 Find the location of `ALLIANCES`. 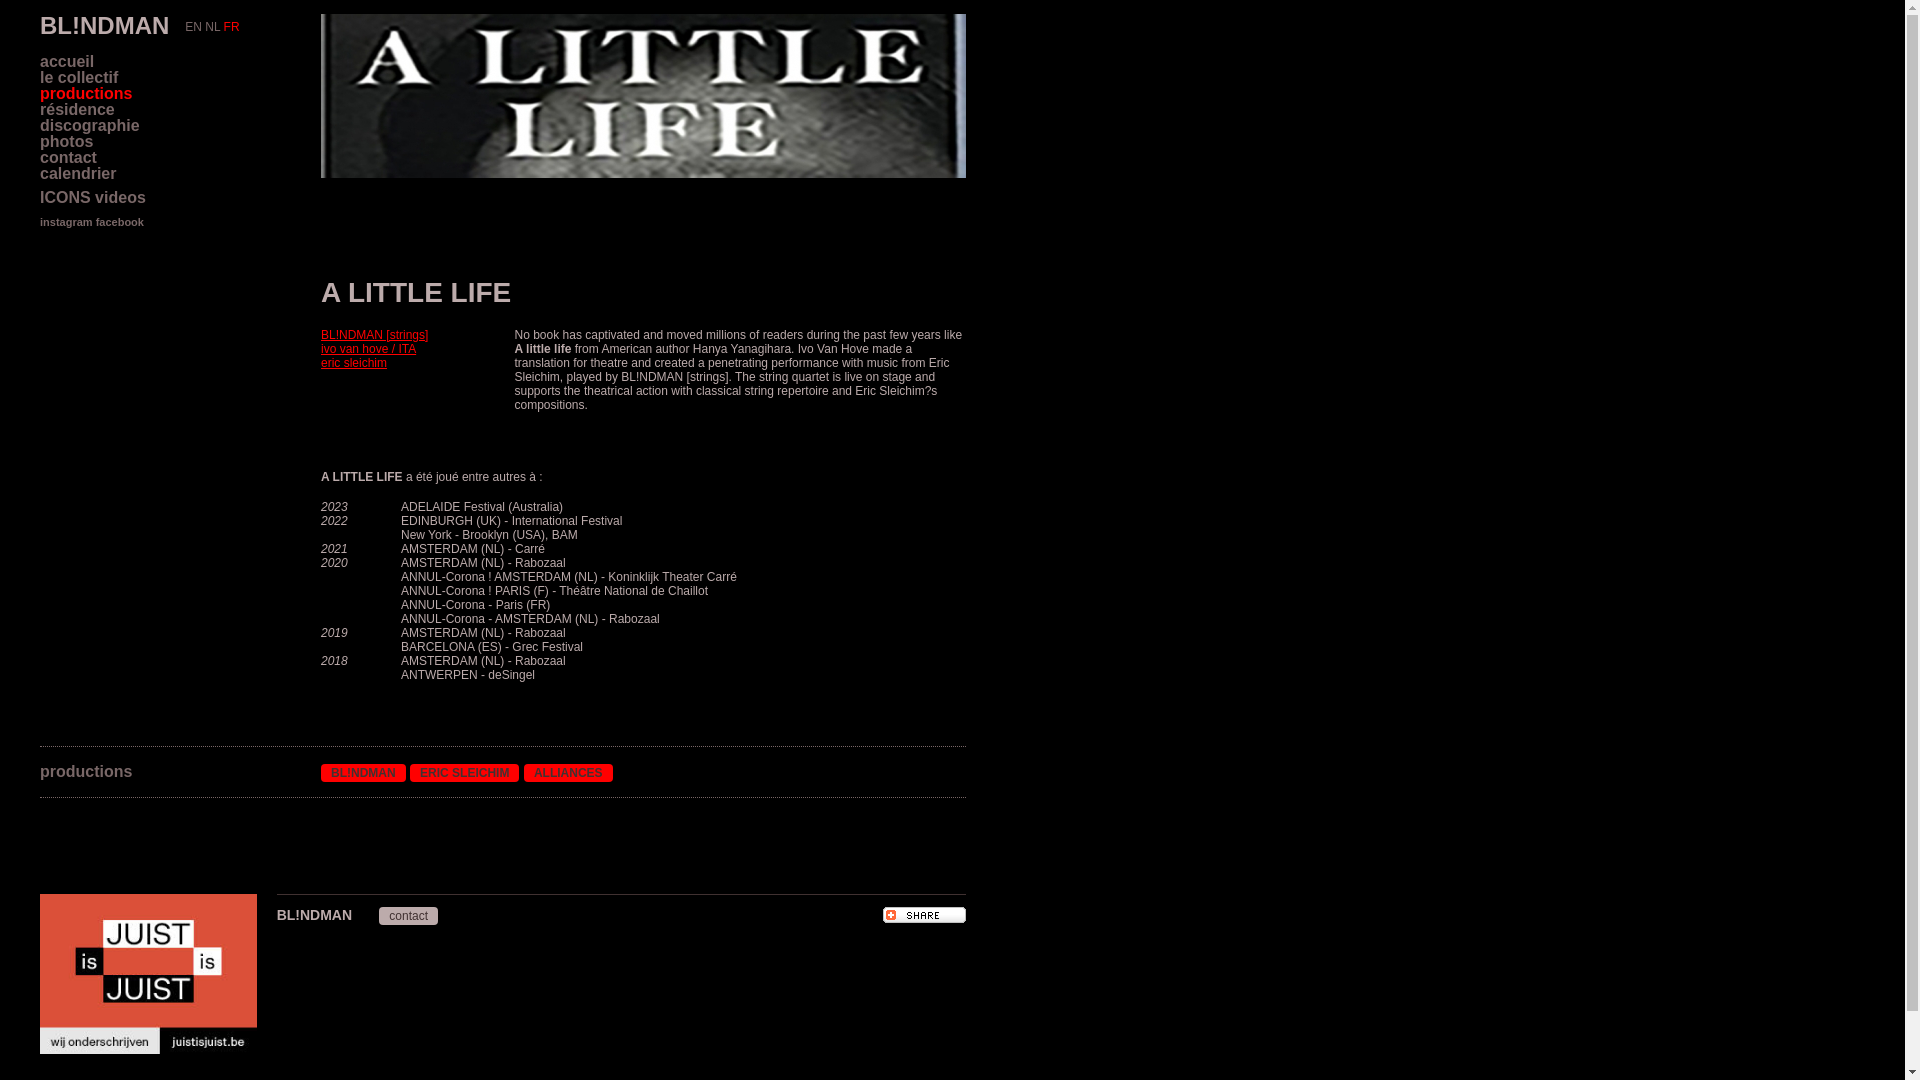

ALLIANCES is located at coordinates (568, 773).